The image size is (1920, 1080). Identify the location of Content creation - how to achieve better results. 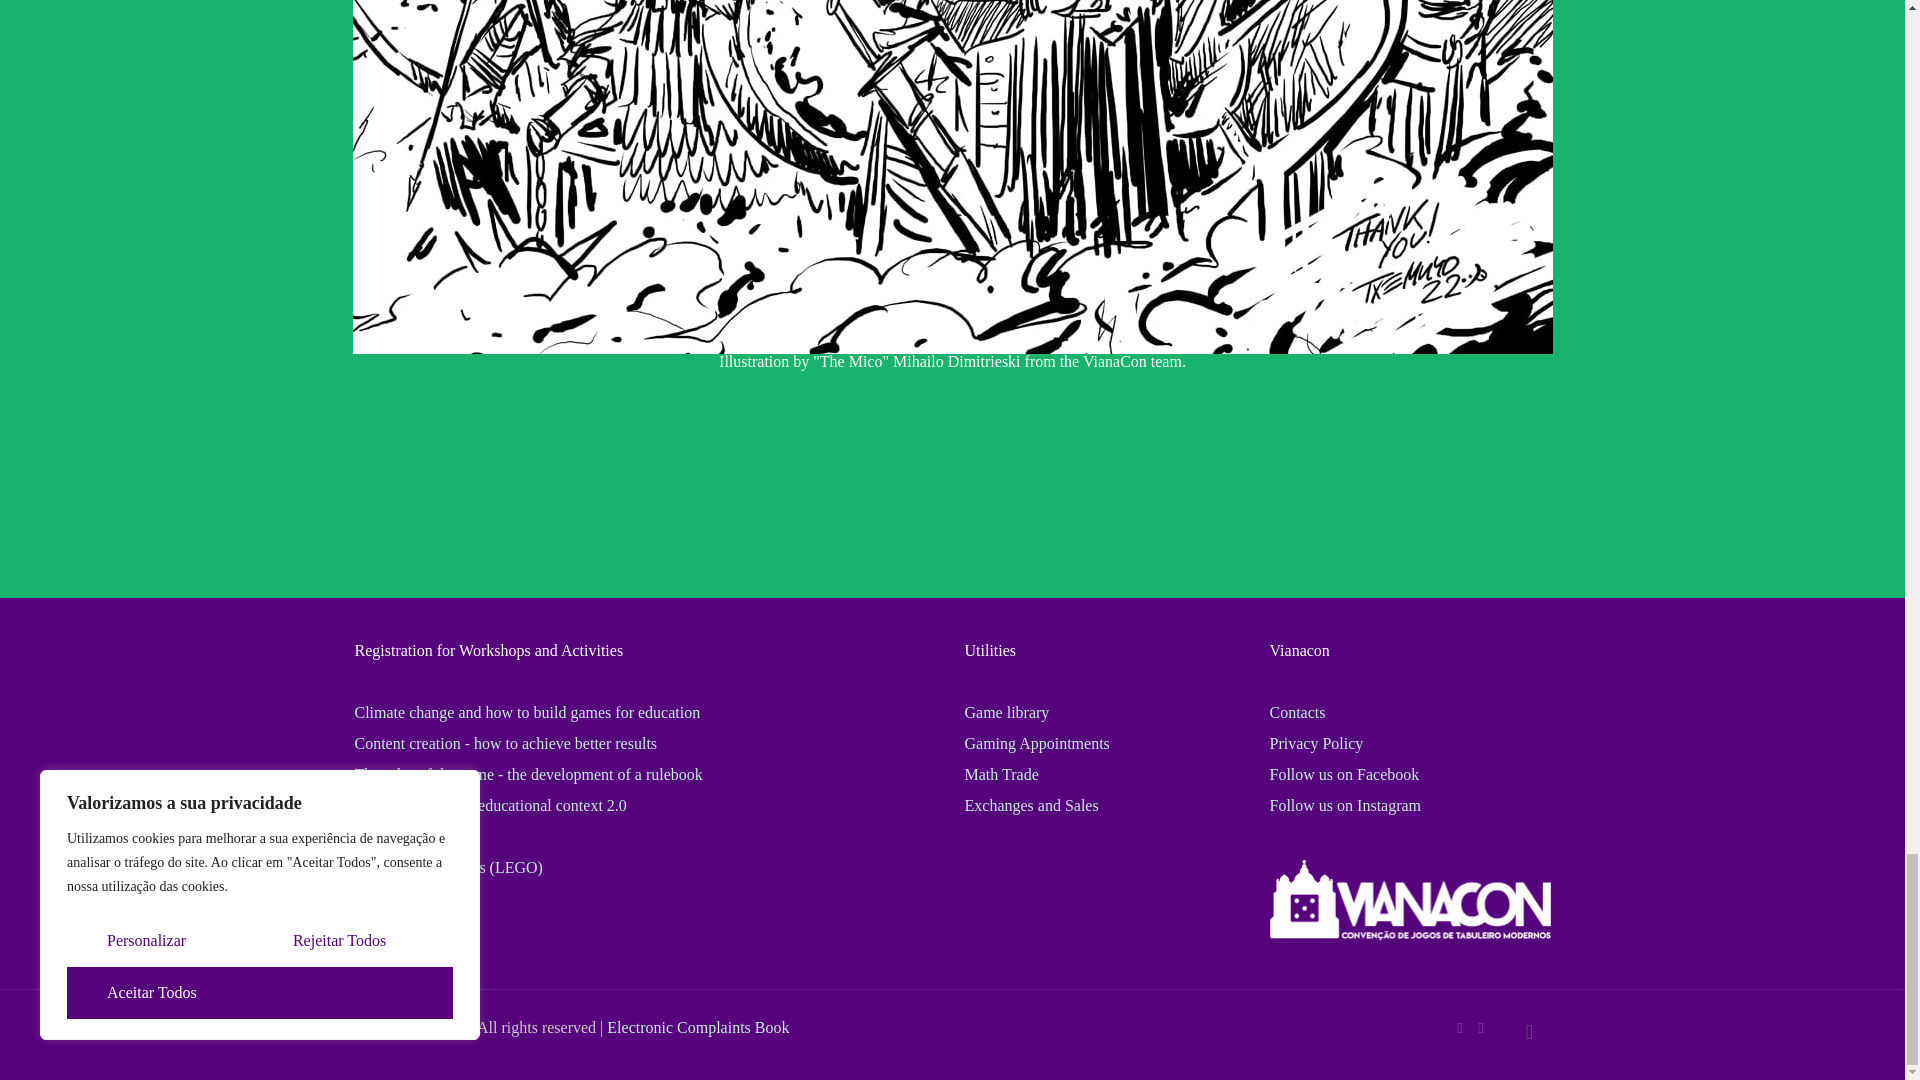
(504, 743).